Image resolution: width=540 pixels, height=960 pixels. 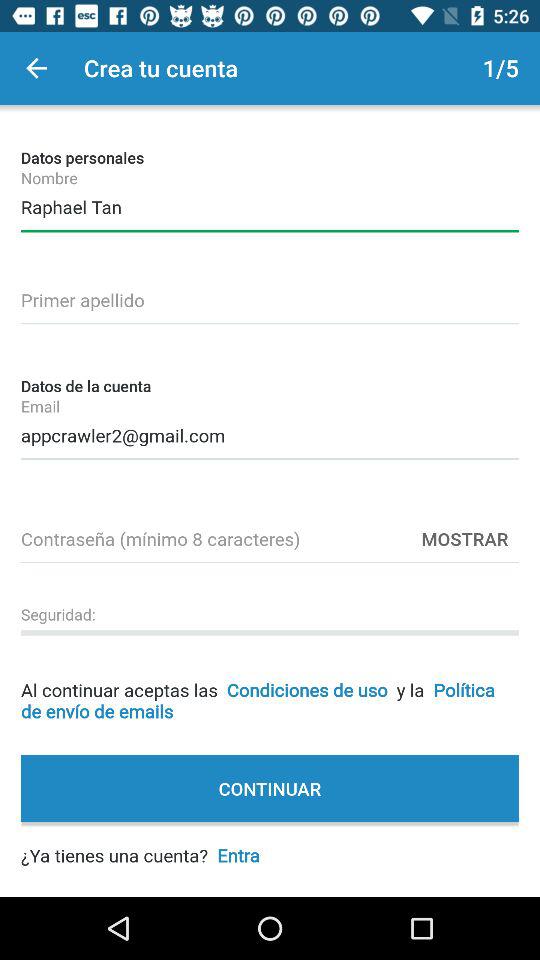 What do you see at coordinates (36, 68) in the screenshot?
I see `press item to the left of crea tu cuenta item` at bounding box center [36, 68].